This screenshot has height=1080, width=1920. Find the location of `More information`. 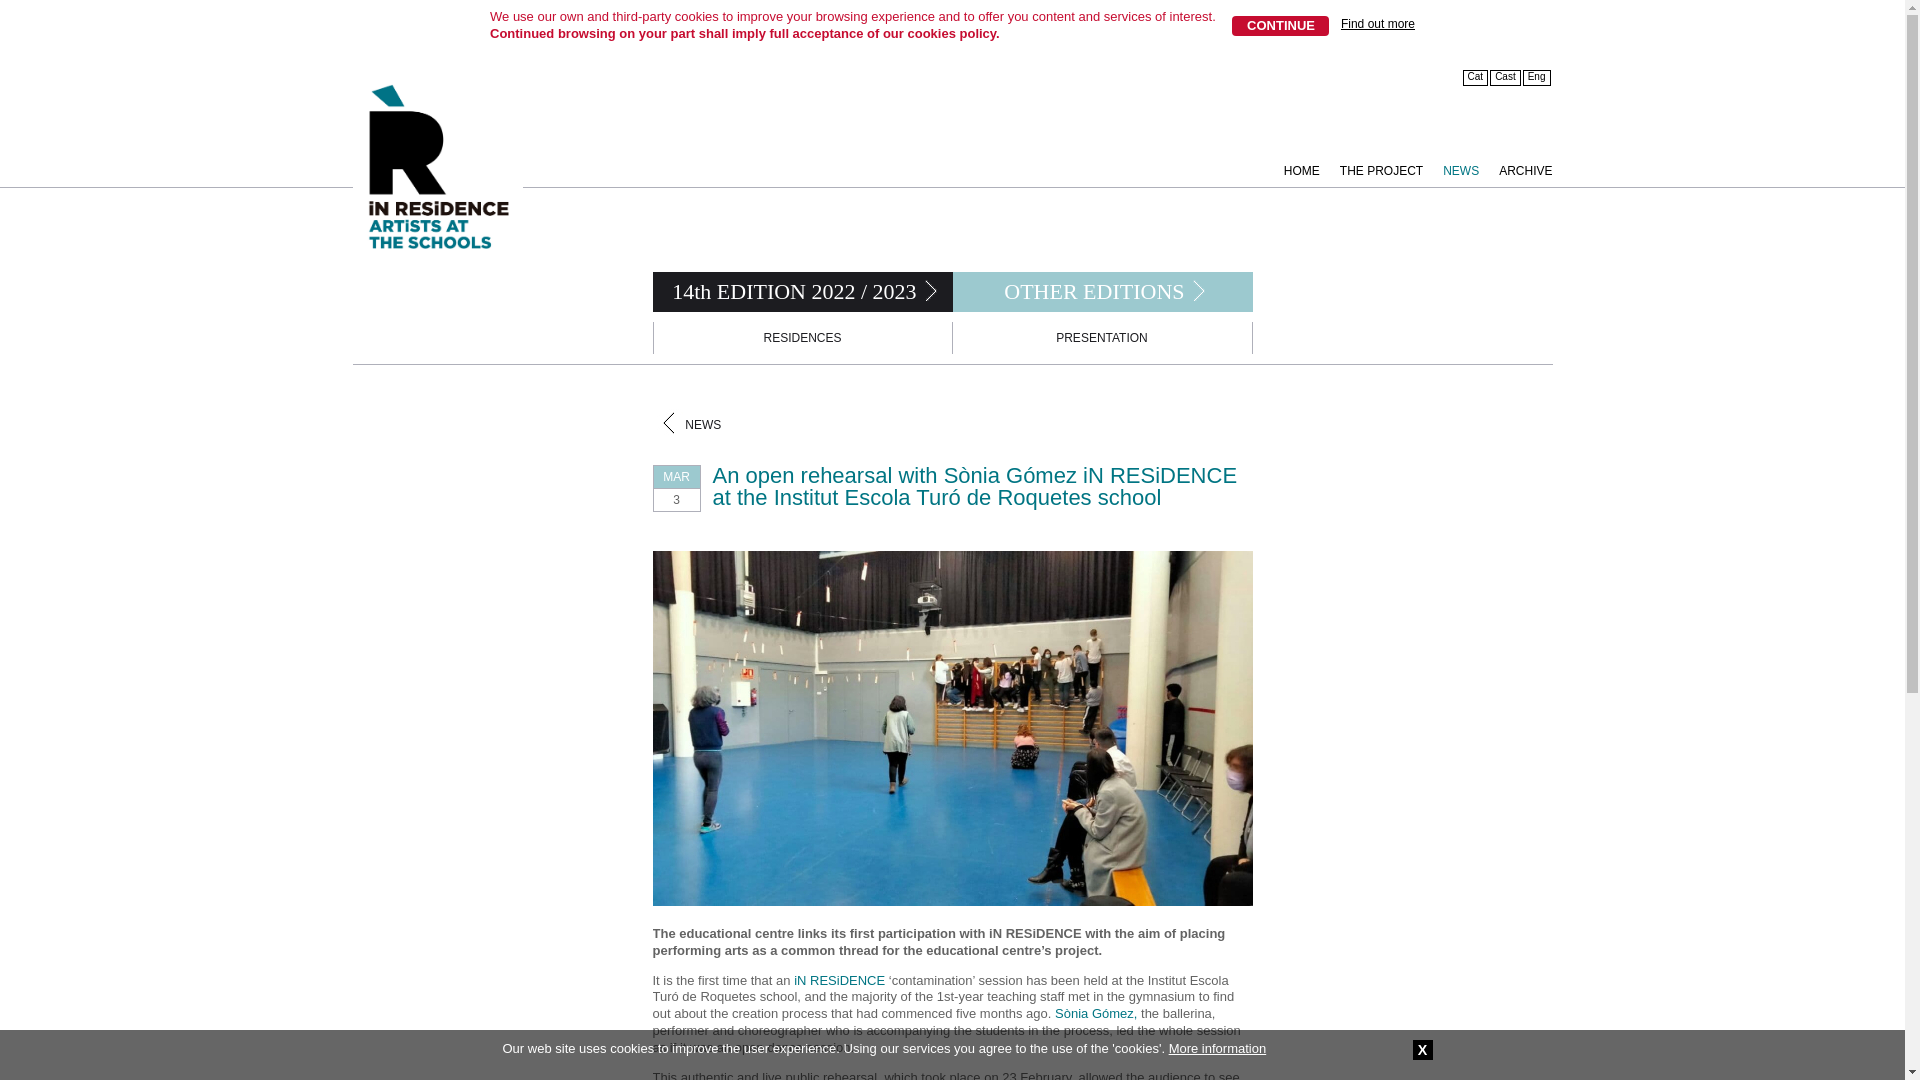

More information is located at coordinates (1218, 1048).